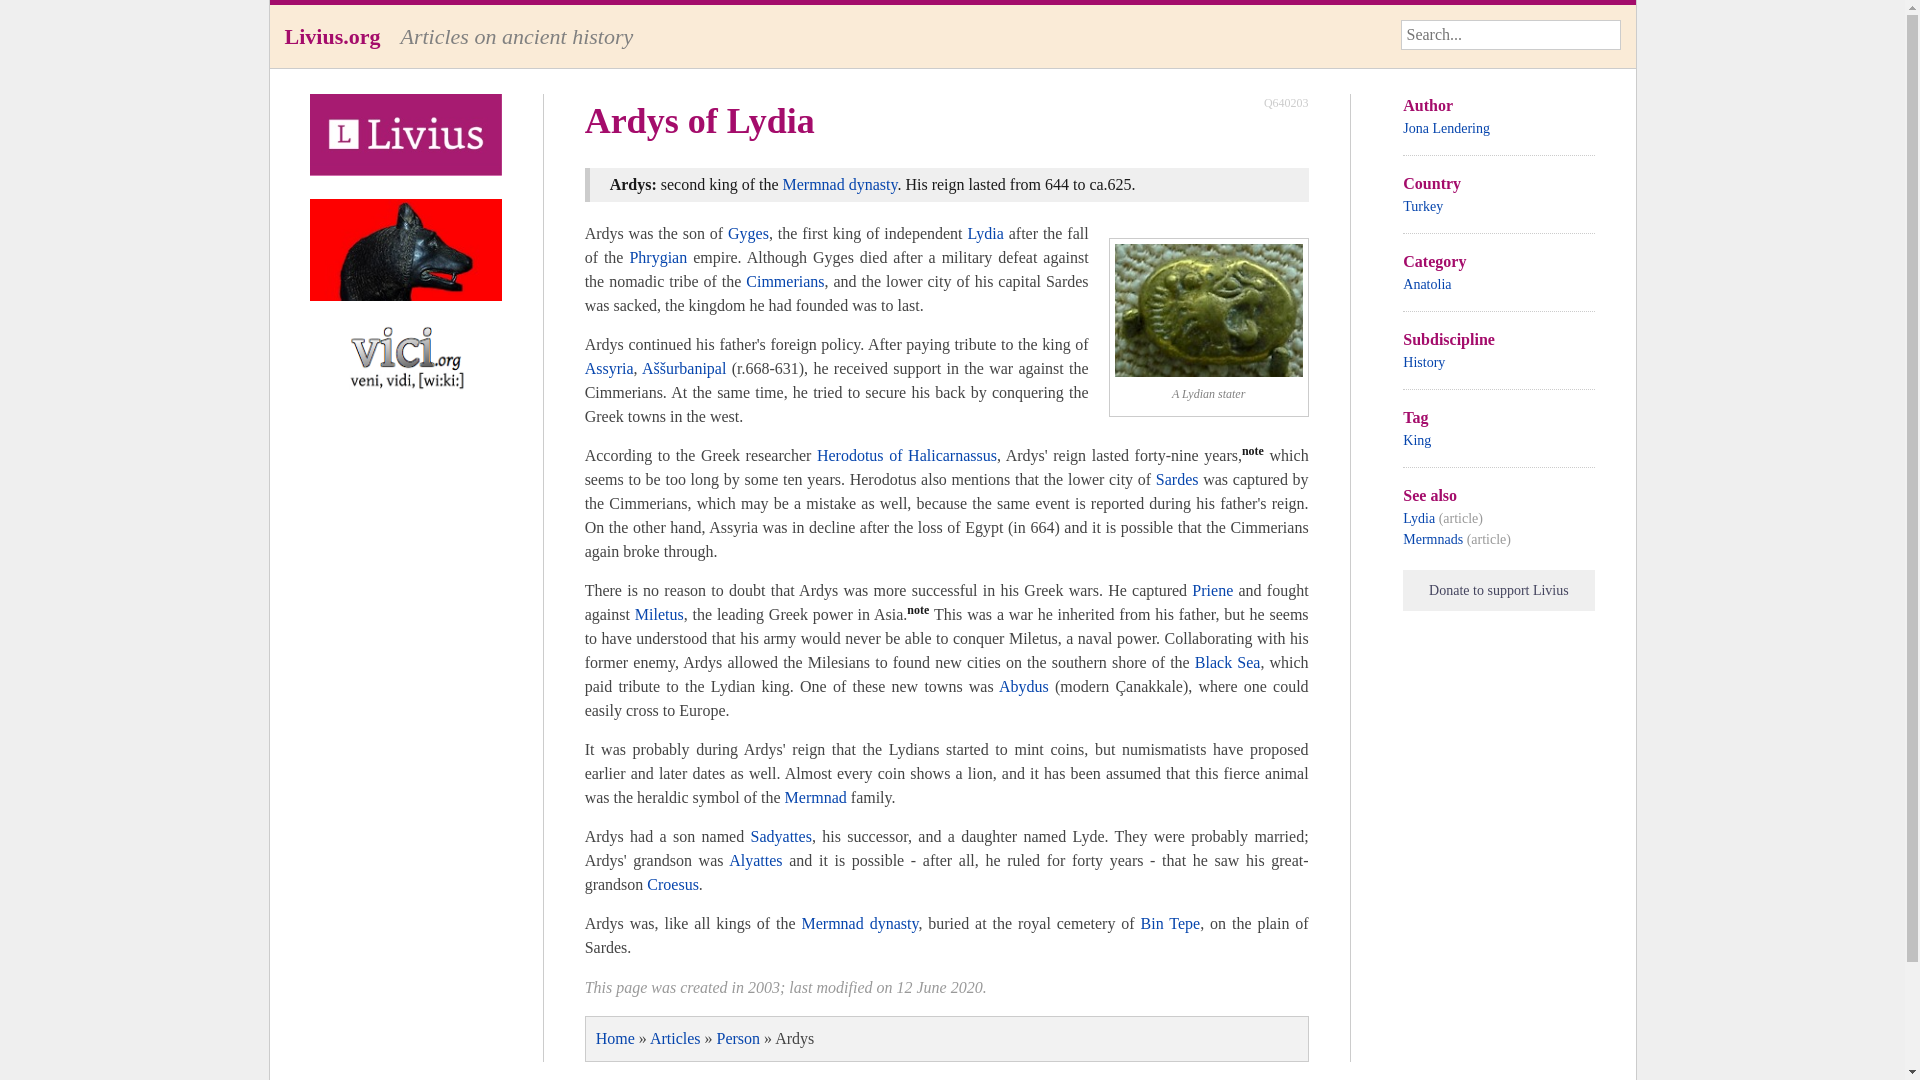 The image size is (1920, 1080). Describe the element at coordinates (615, 1038) in the screenshot. I see `Home` at that location.